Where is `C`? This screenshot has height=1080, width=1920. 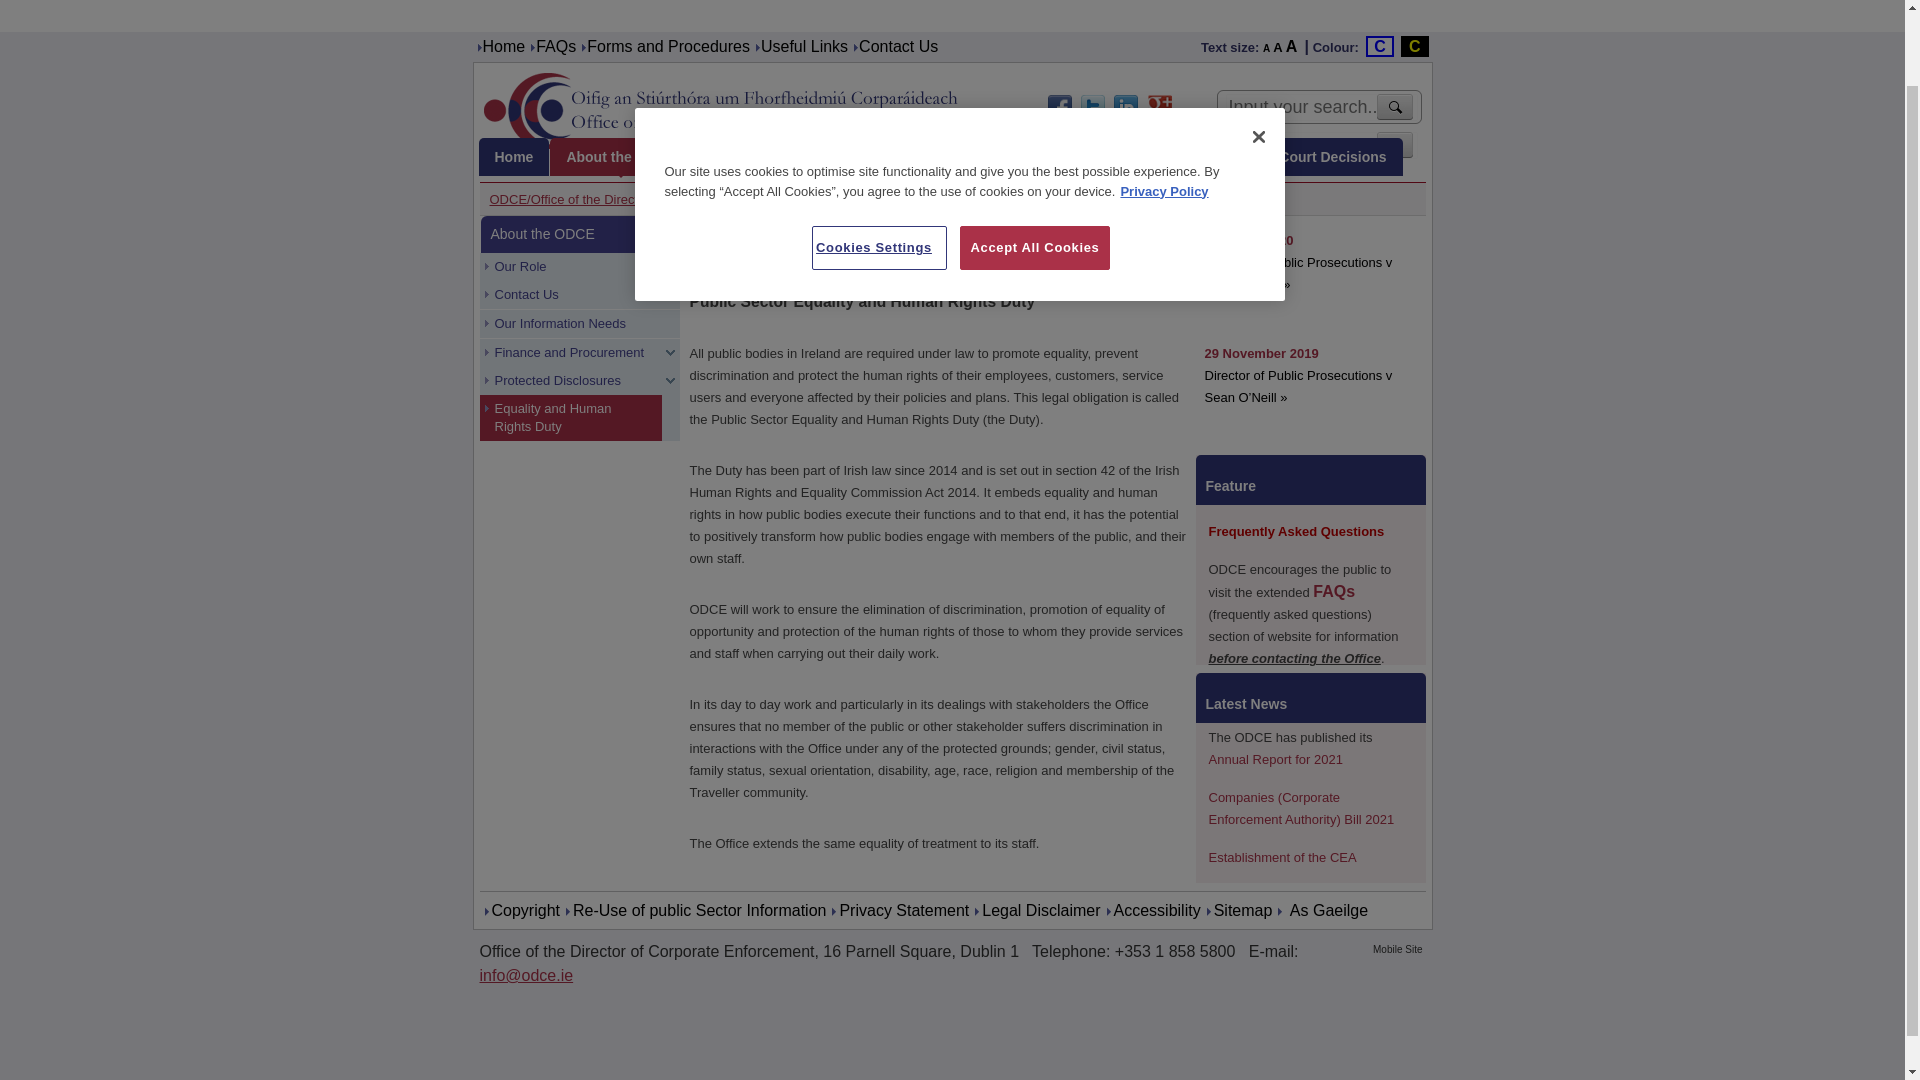
C is located at coordinates (1414, 46).